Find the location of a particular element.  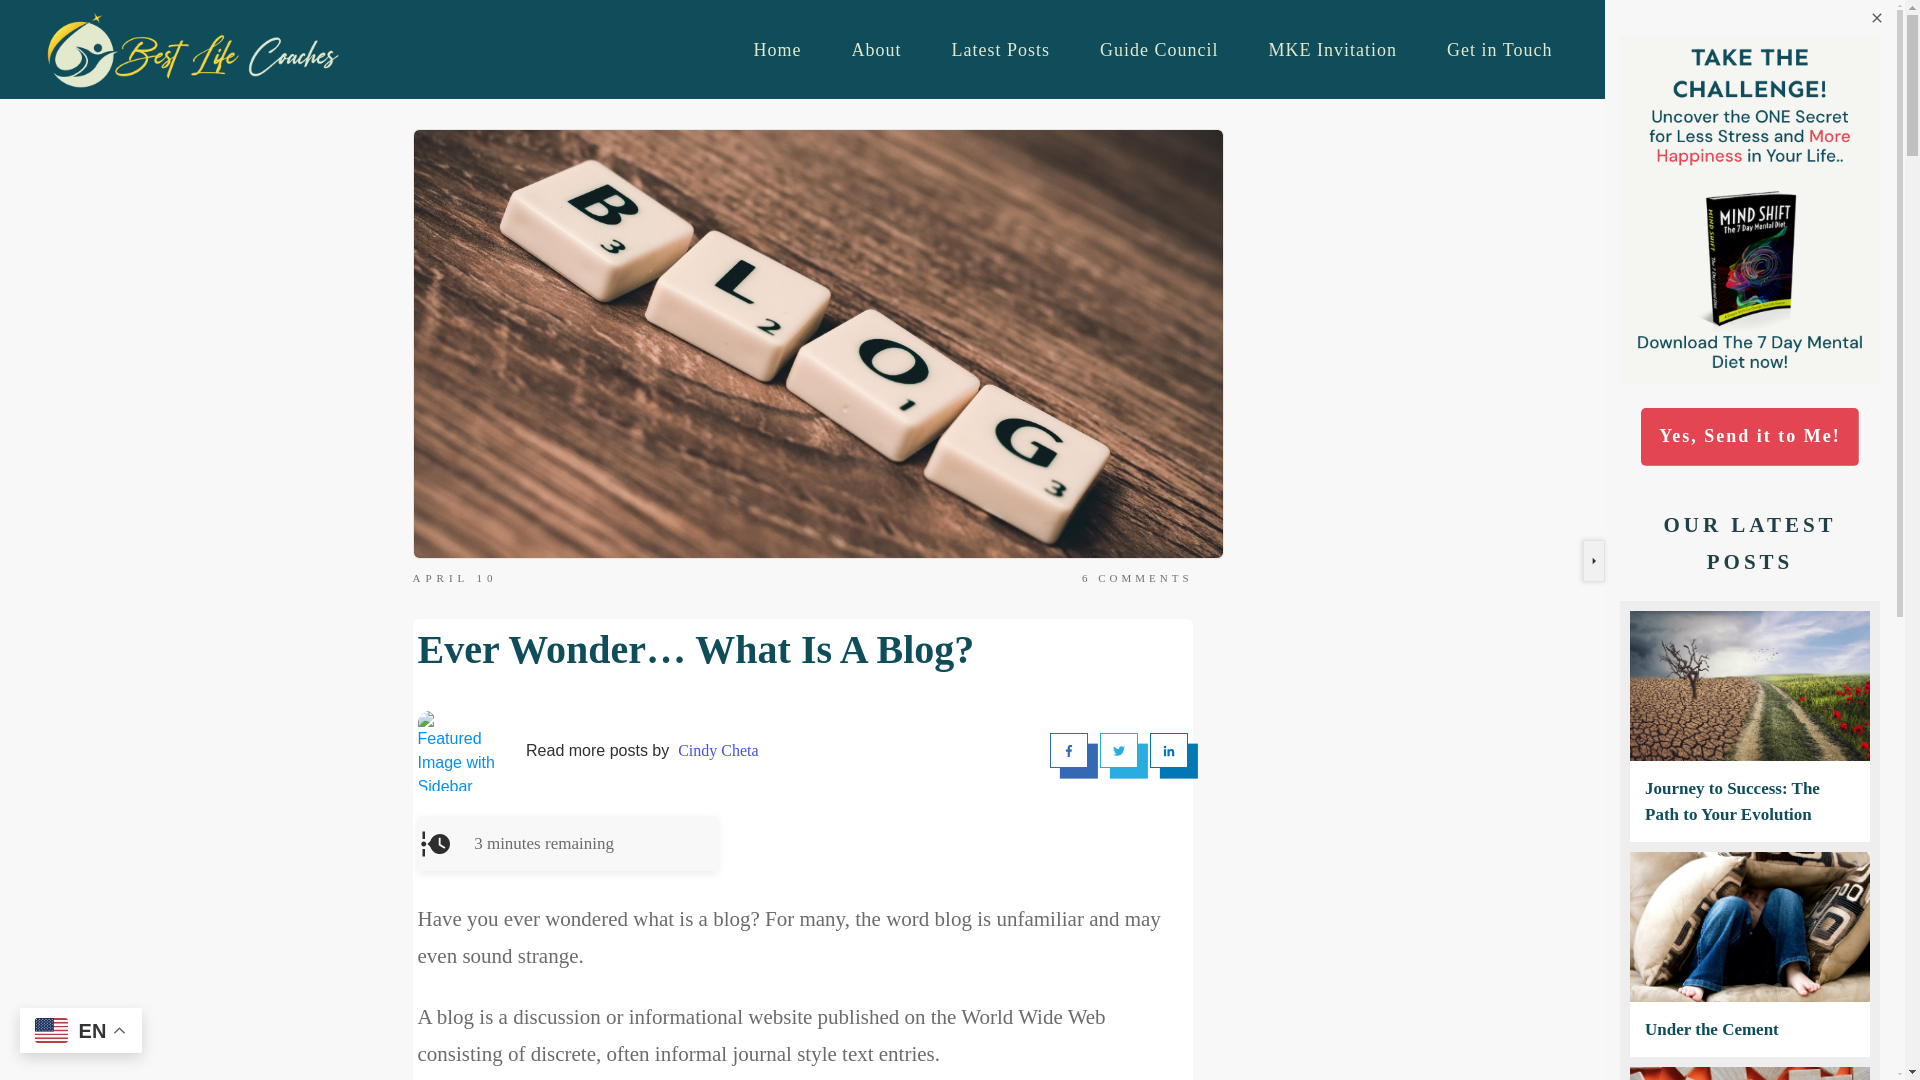

Latest Posts is located at coordinates (1001, 50).